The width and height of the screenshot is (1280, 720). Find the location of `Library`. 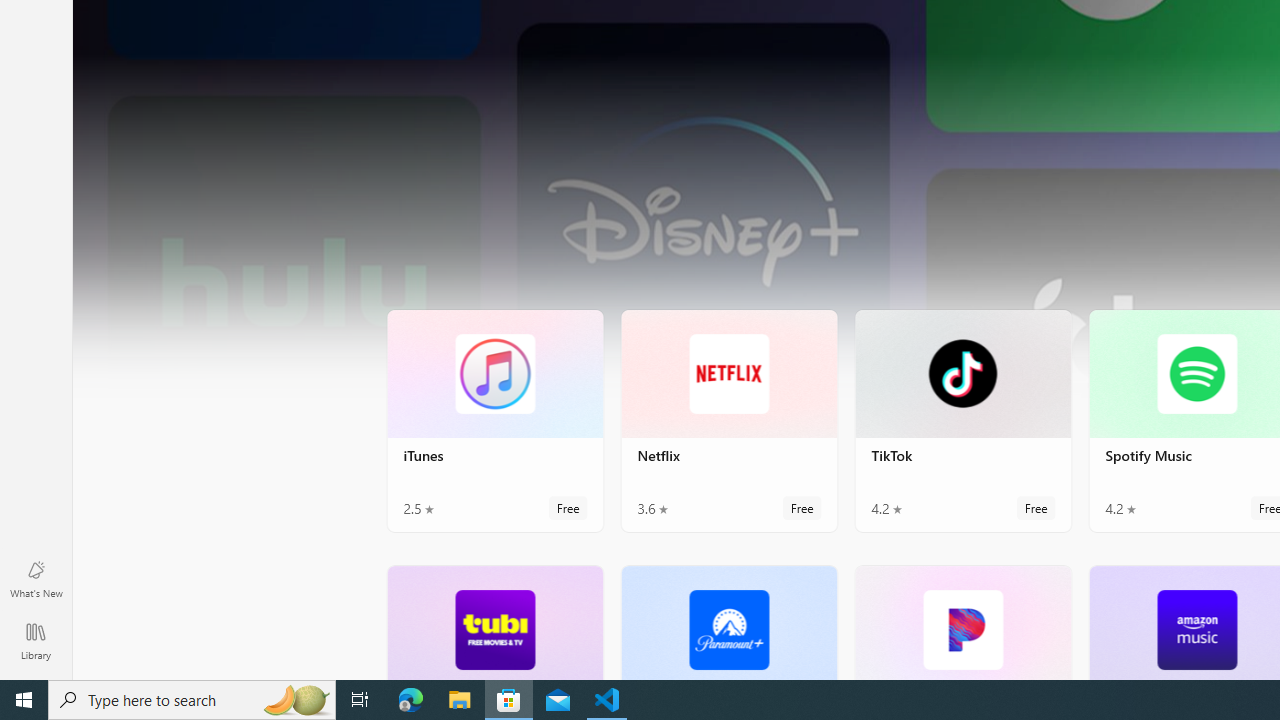

Library is located at coordinates (36, 640).